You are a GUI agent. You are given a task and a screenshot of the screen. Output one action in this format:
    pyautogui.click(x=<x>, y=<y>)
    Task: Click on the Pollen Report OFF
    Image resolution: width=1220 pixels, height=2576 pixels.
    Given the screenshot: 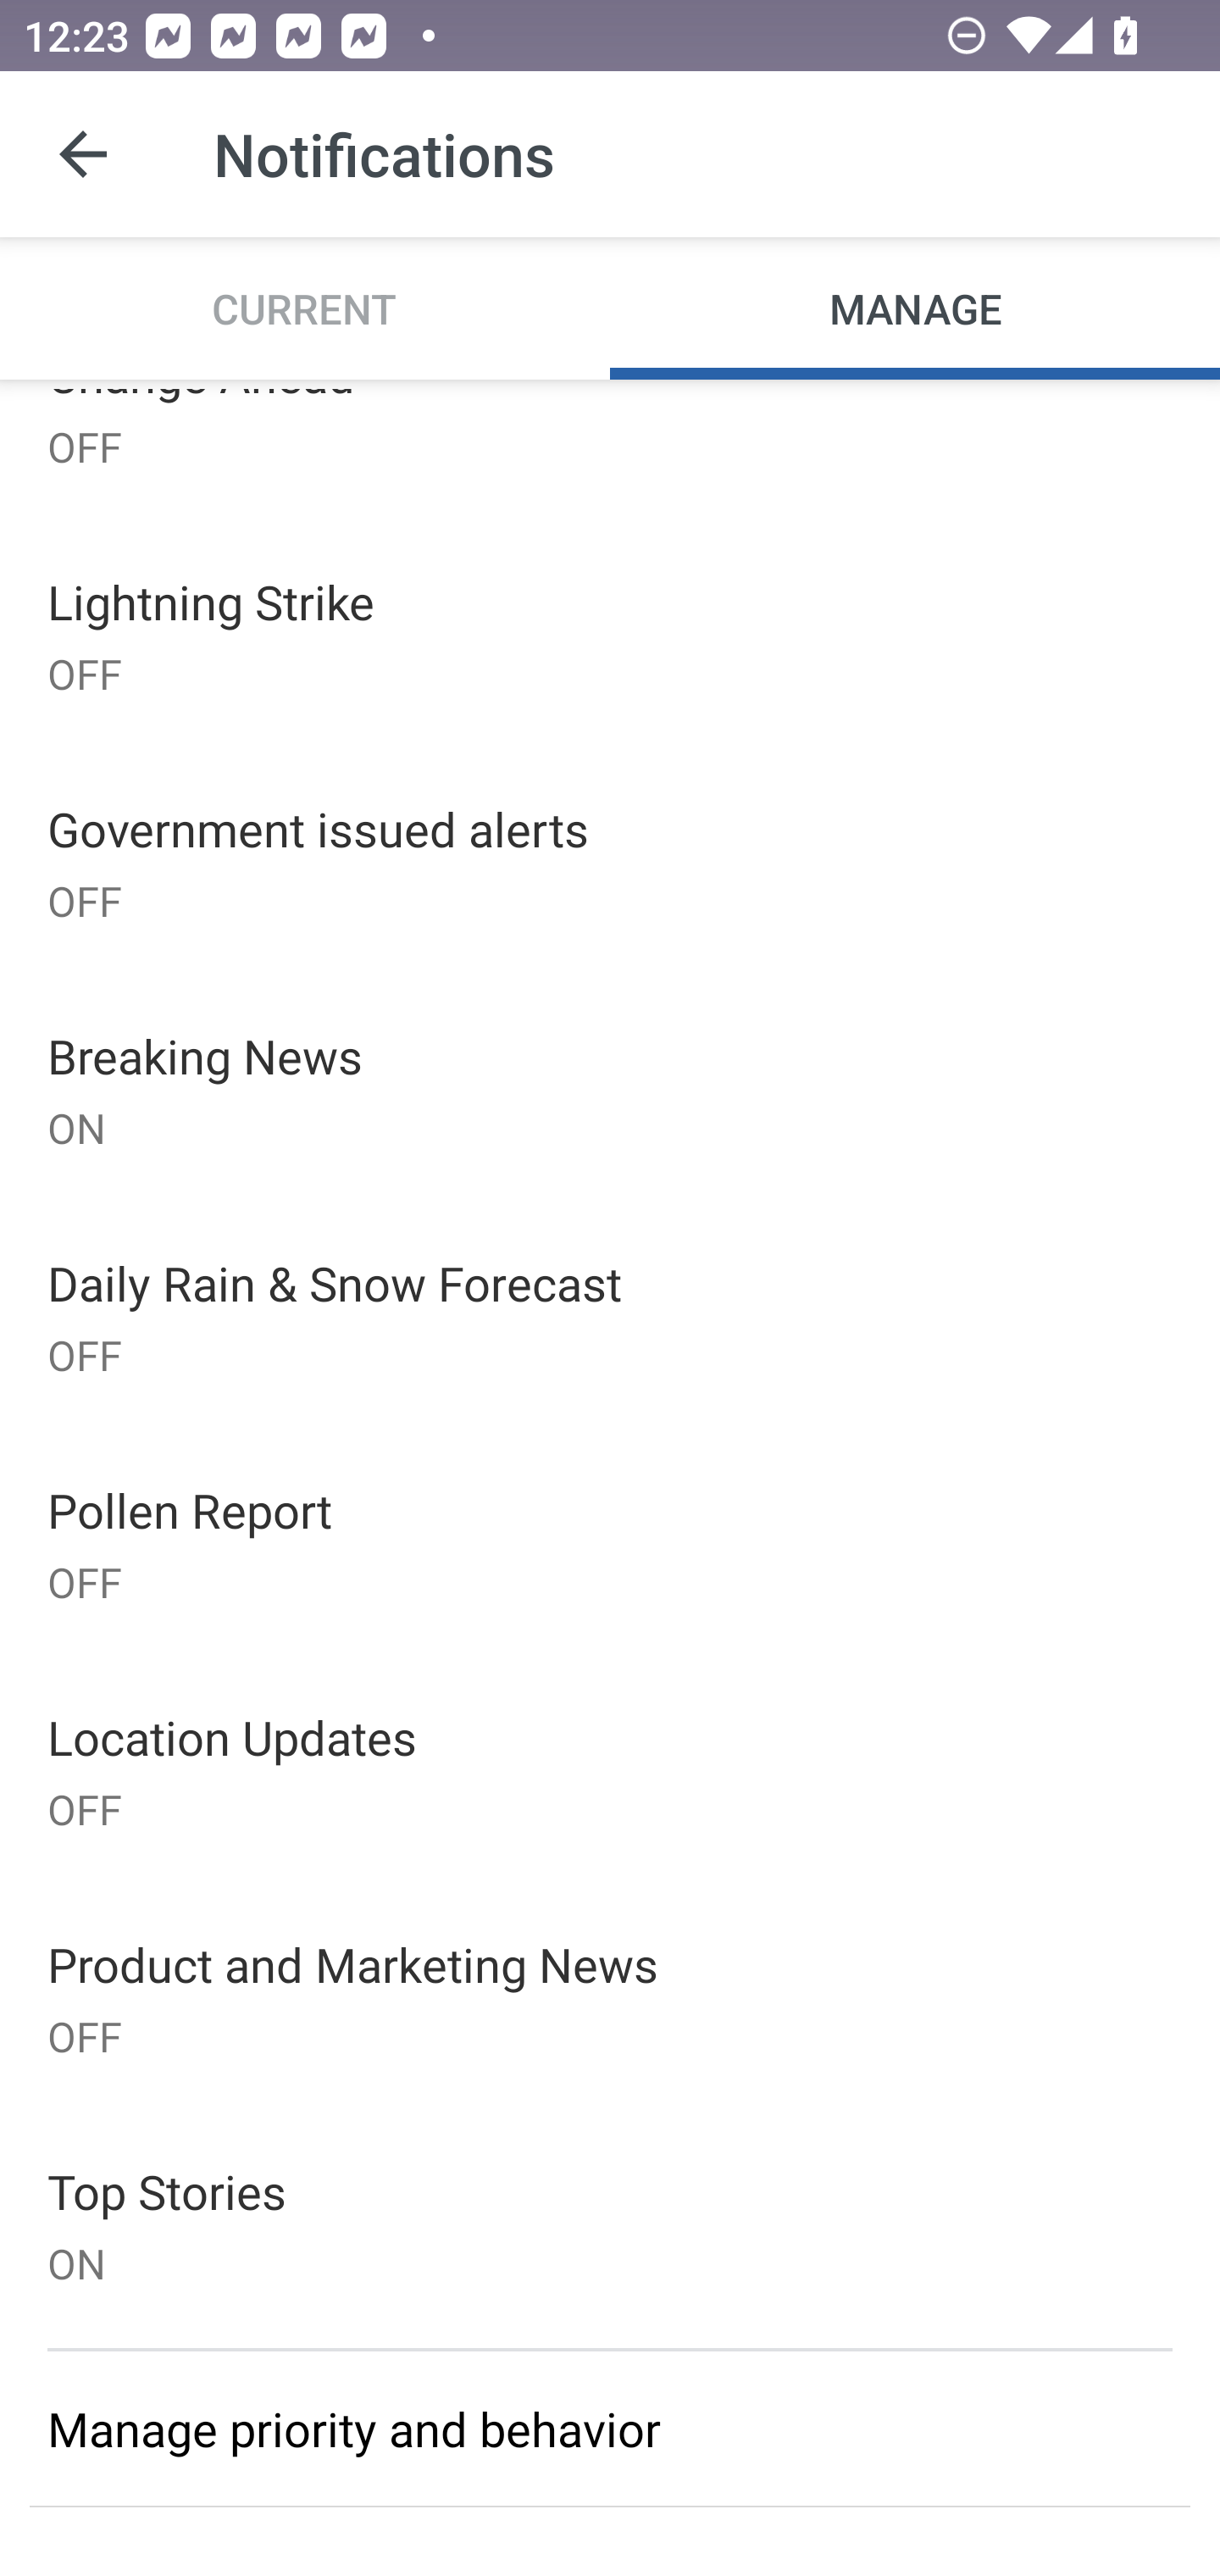 What is the action you would take?
    pyautogui.click(x=610, y=1542)
    